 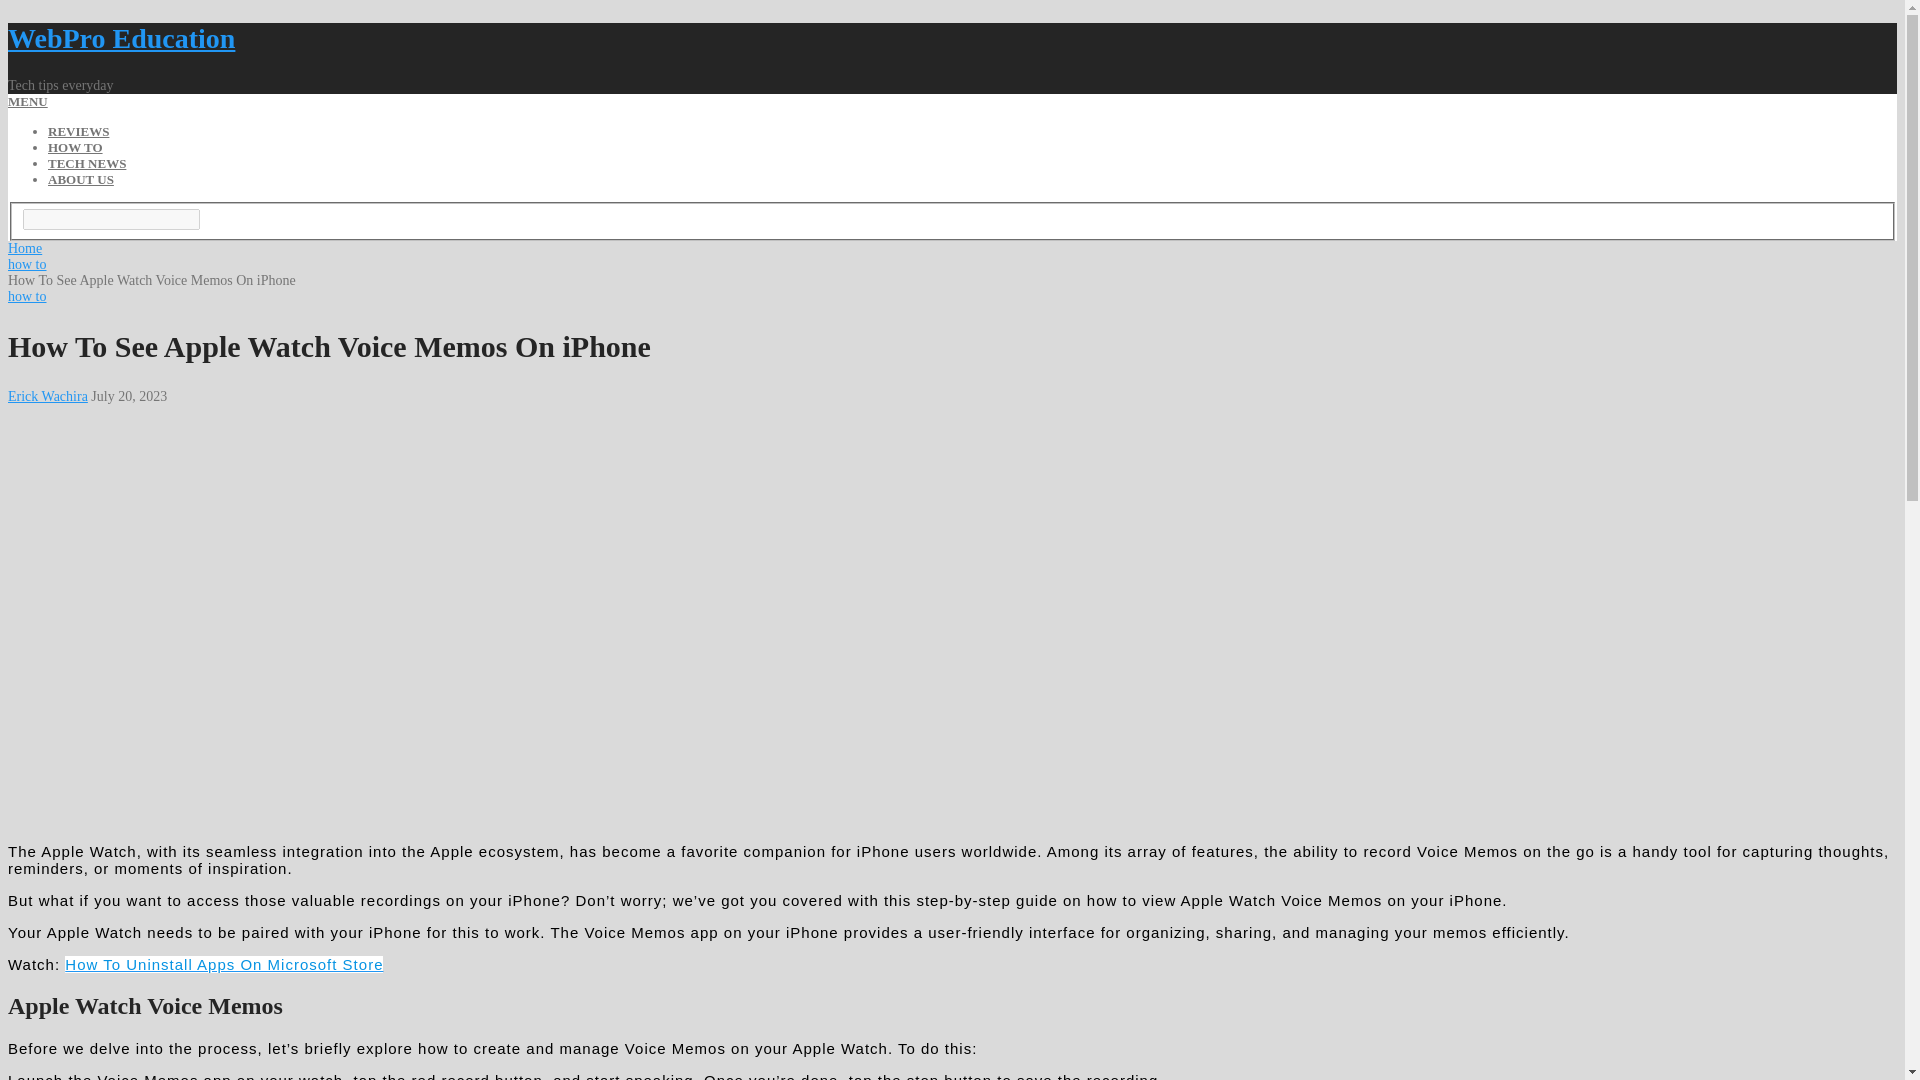 What do you see at coordinates (48, 396) in the screenshot?
I see `Posts by Erick Wachira` at bounding box center [48, 396].